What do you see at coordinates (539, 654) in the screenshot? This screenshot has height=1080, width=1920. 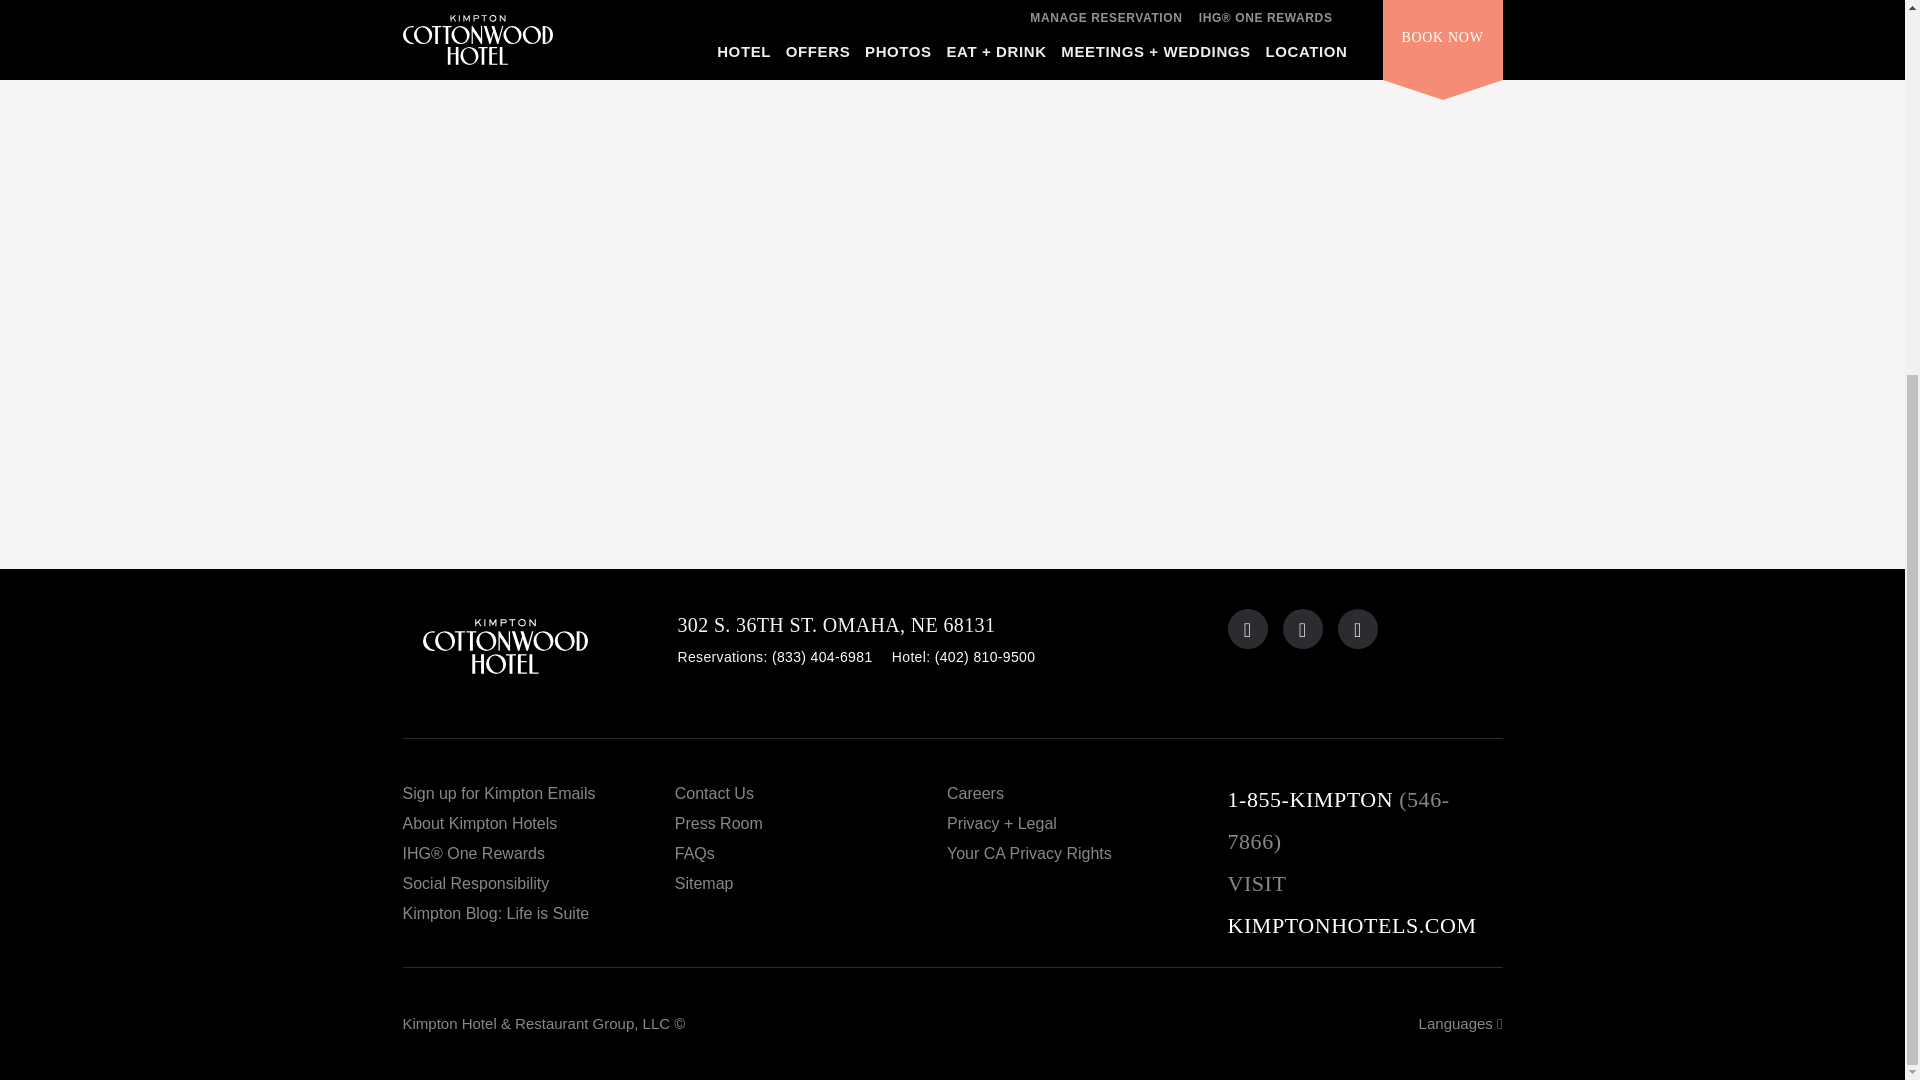 I see `Home` at bounding box center [539, 654].